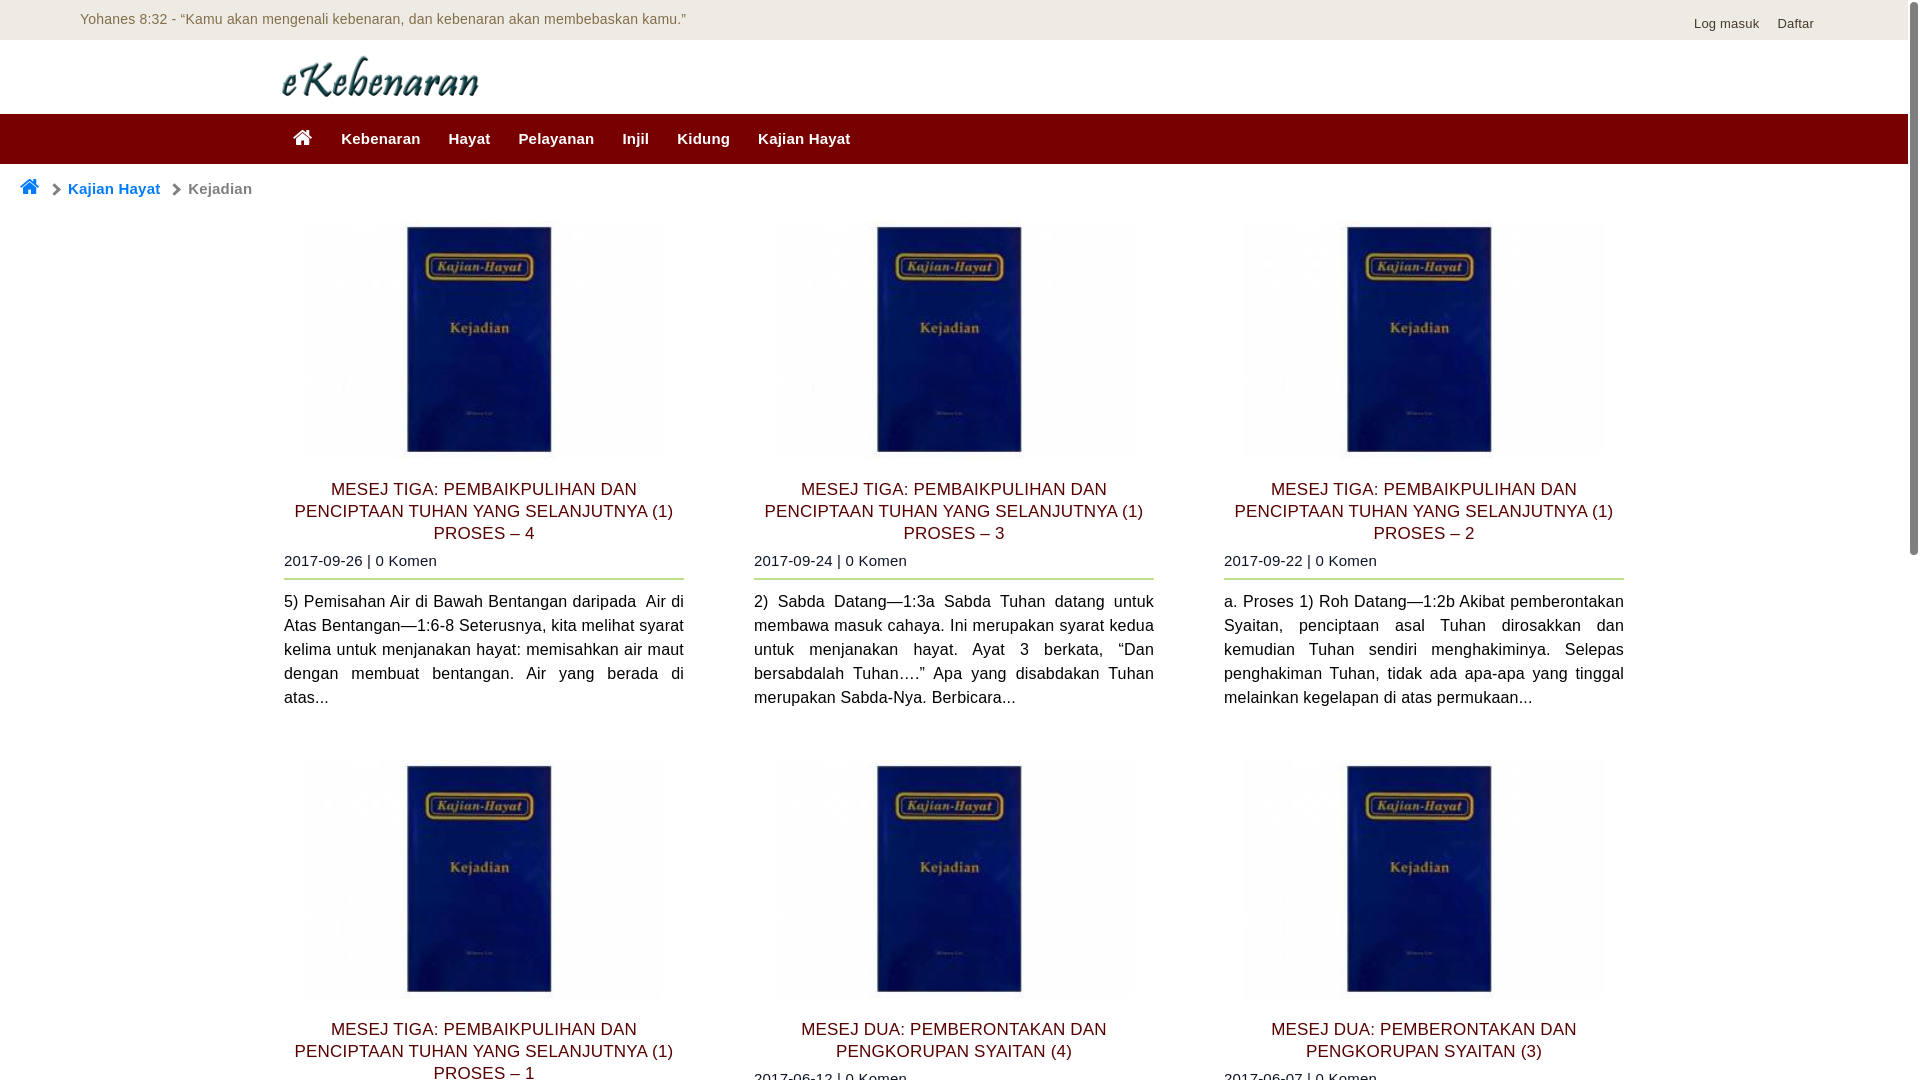 This screenshot has height=1080, width=1920. What do you see at coordinates (704, 138) in the screenshot?
I see `Kidung` at bounding box center [704, 138].